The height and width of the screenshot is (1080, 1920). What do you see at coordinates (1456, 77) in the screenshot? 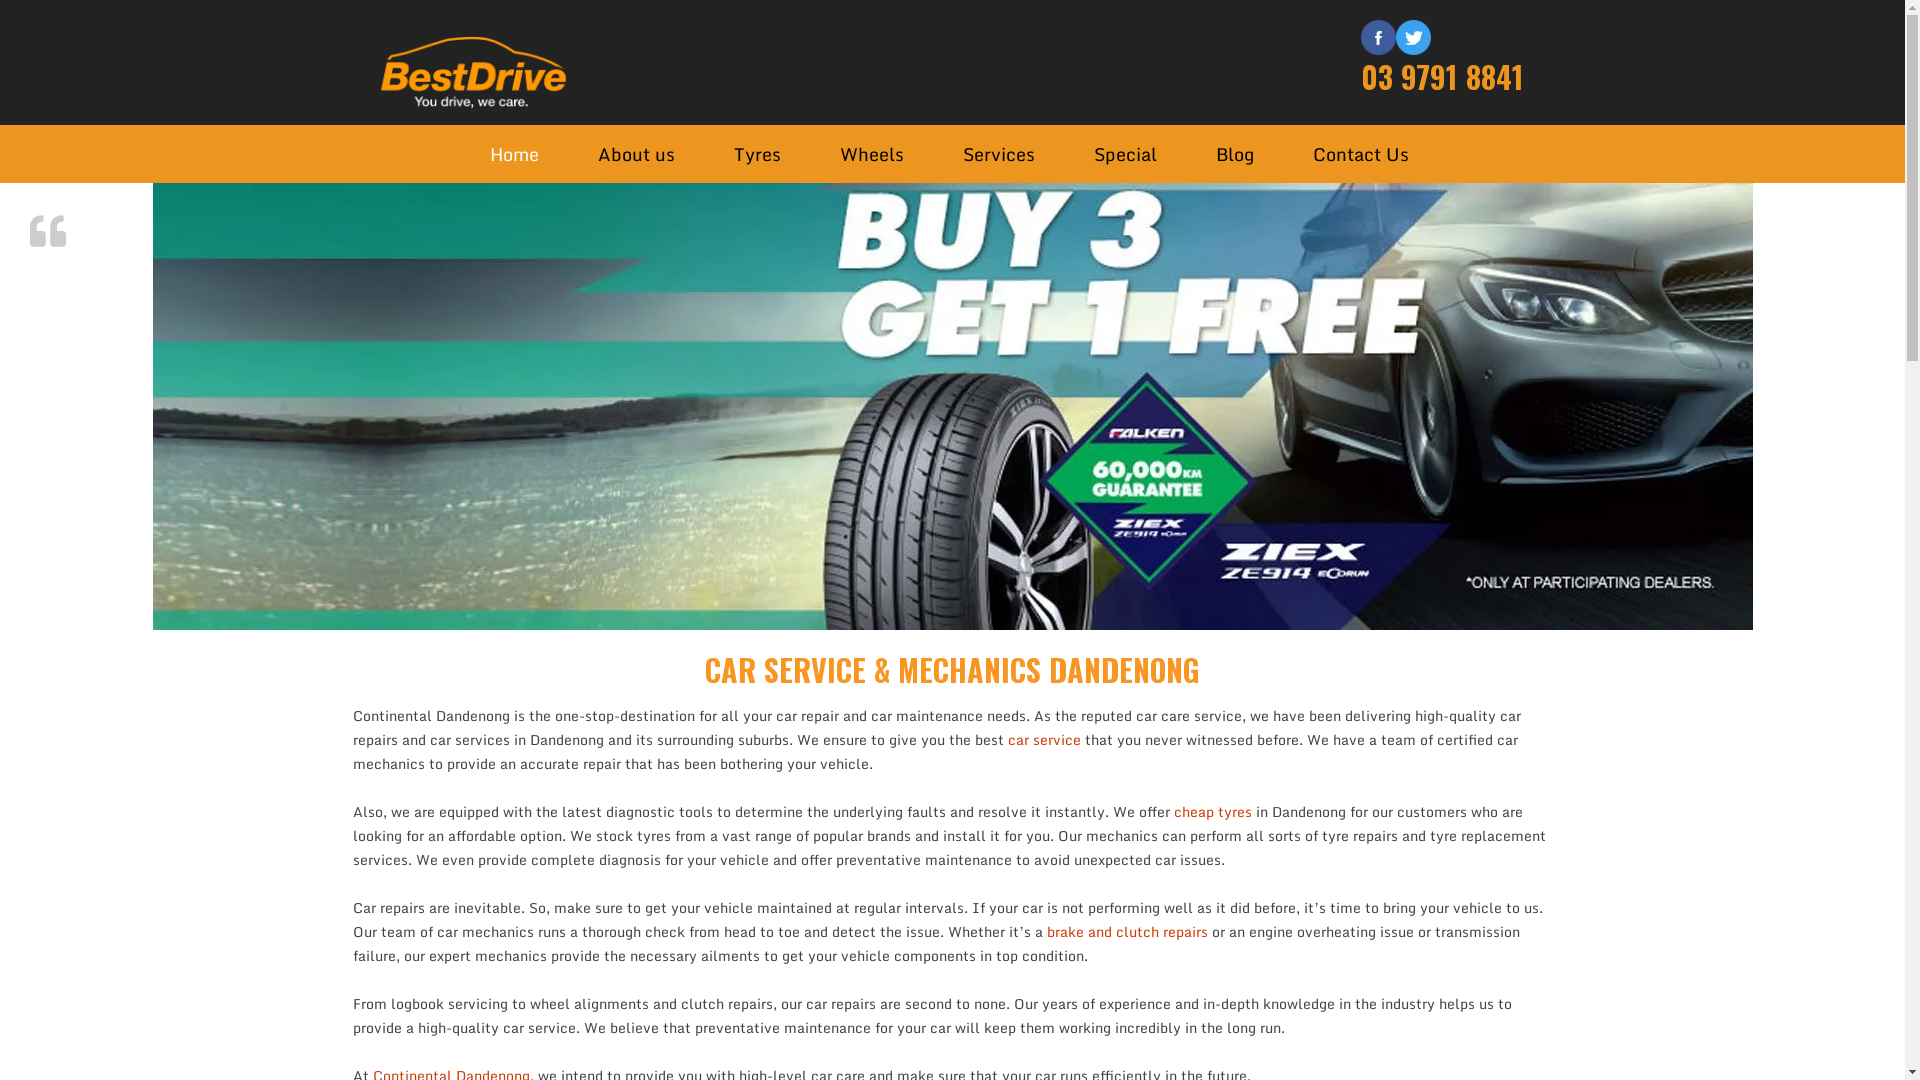
I see `03 9791 8841` at bounding box center [1456, 77].